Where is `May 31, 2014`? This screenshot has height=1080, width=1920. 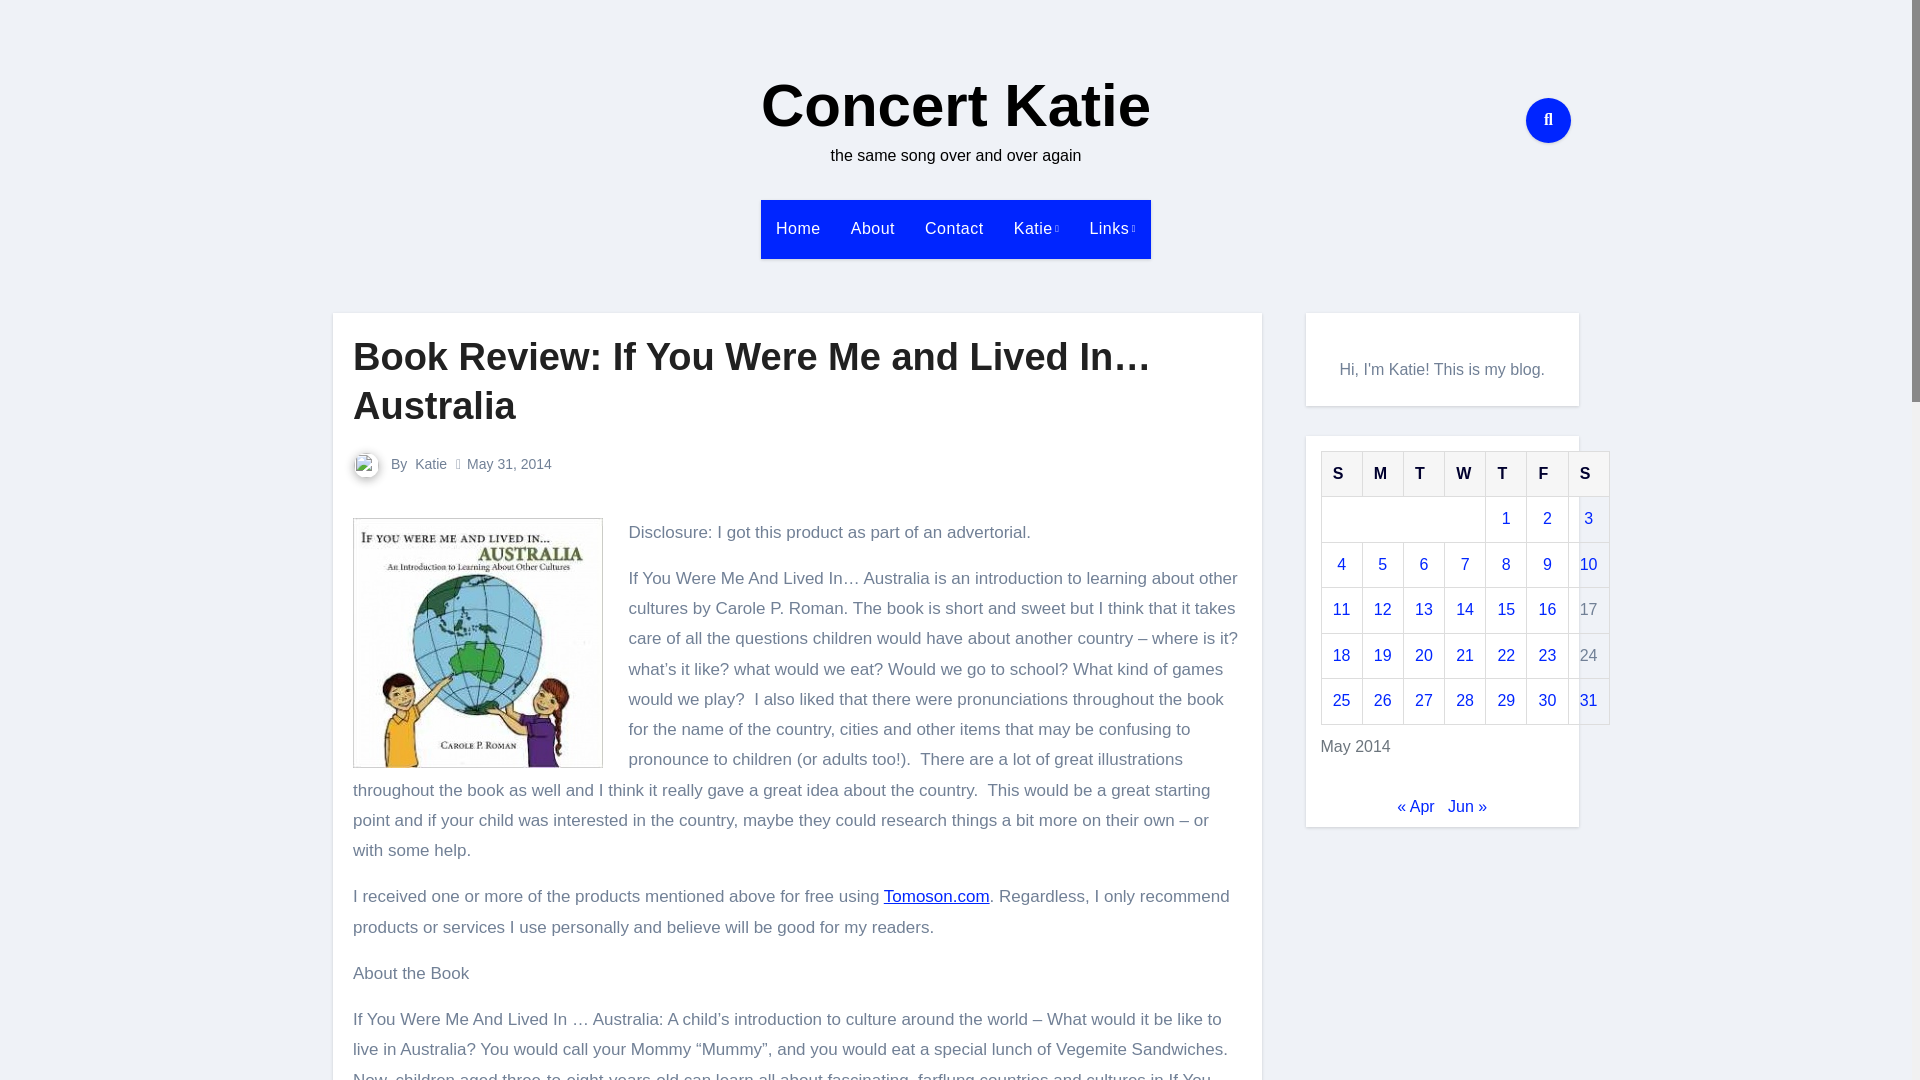 May 31, 2014 is located at coordinates (509, 463).